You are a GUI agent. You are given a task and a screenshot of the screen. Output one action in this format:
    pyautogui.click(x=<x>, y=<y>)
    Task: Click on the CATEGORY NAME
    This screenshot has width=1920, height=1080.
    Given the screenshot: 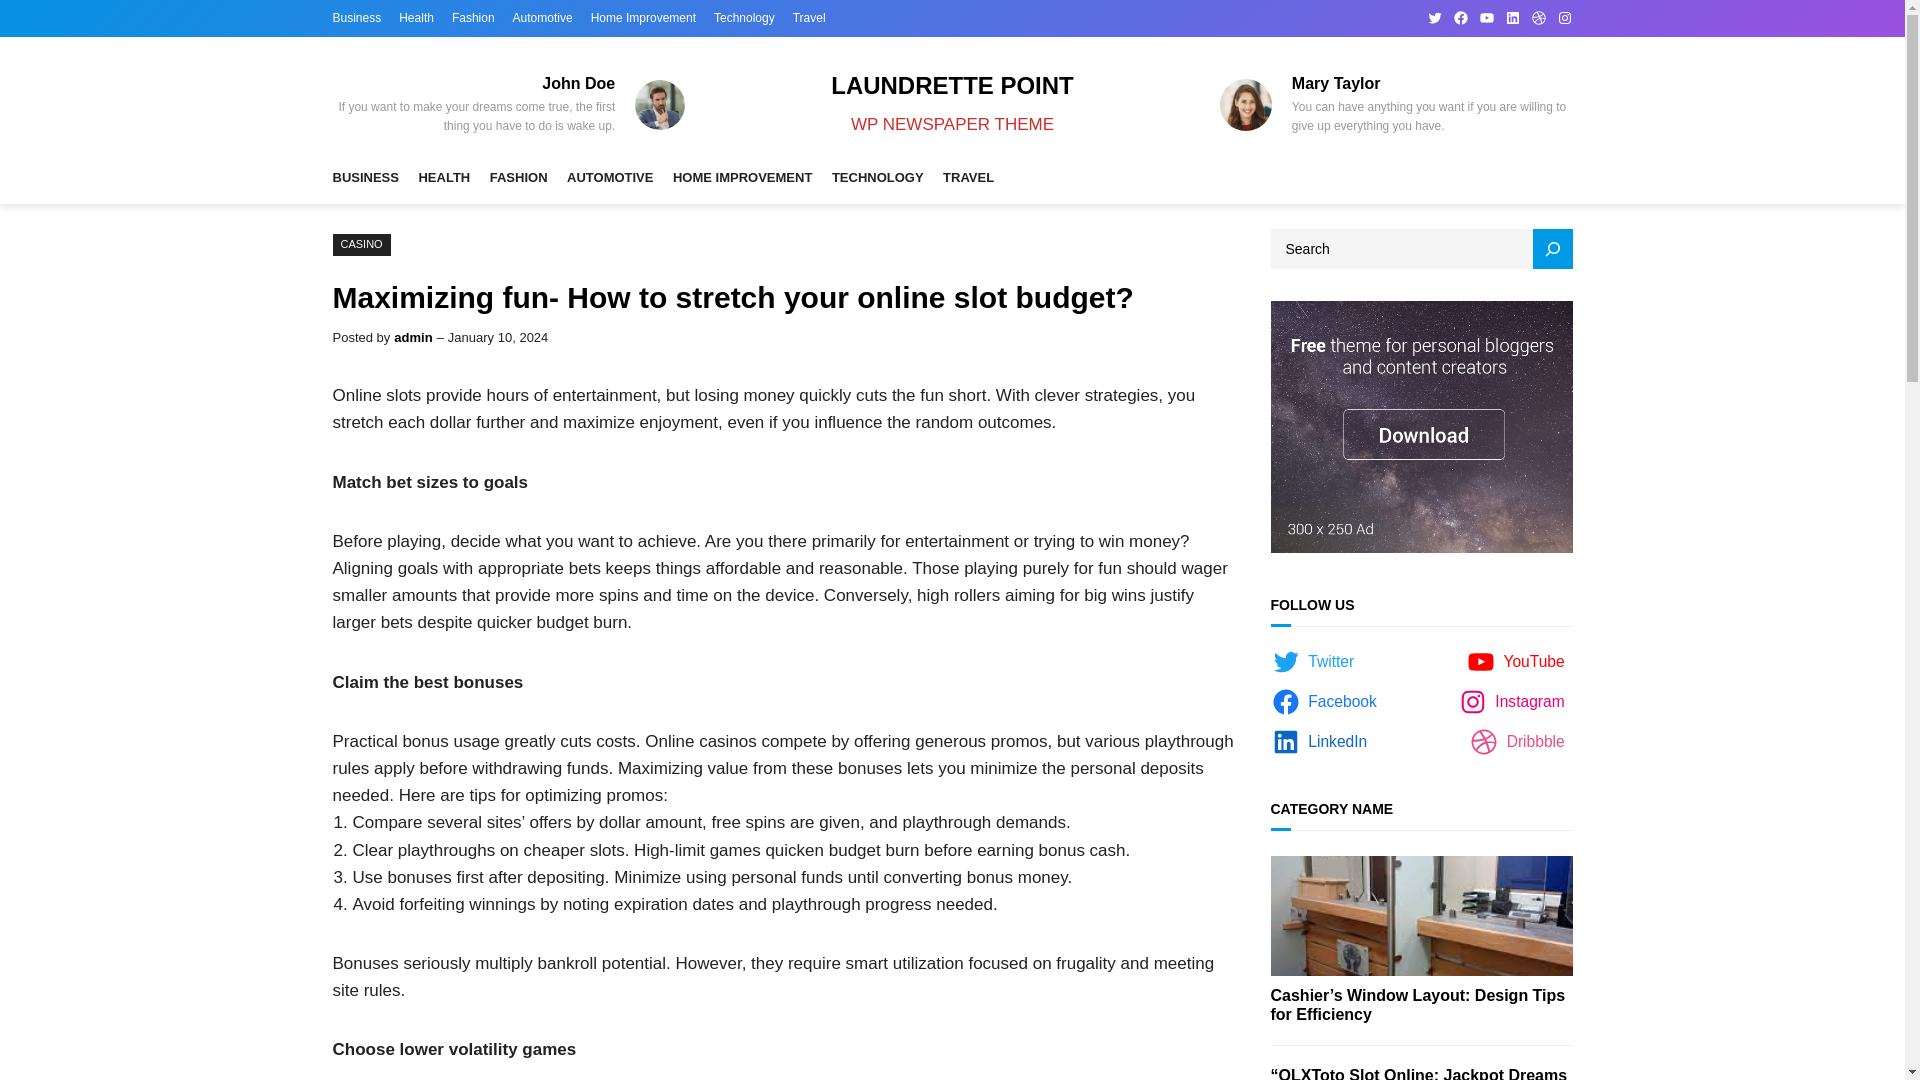 What is the action you would take?
    pyautogui.click(x=1331, y=808)
    